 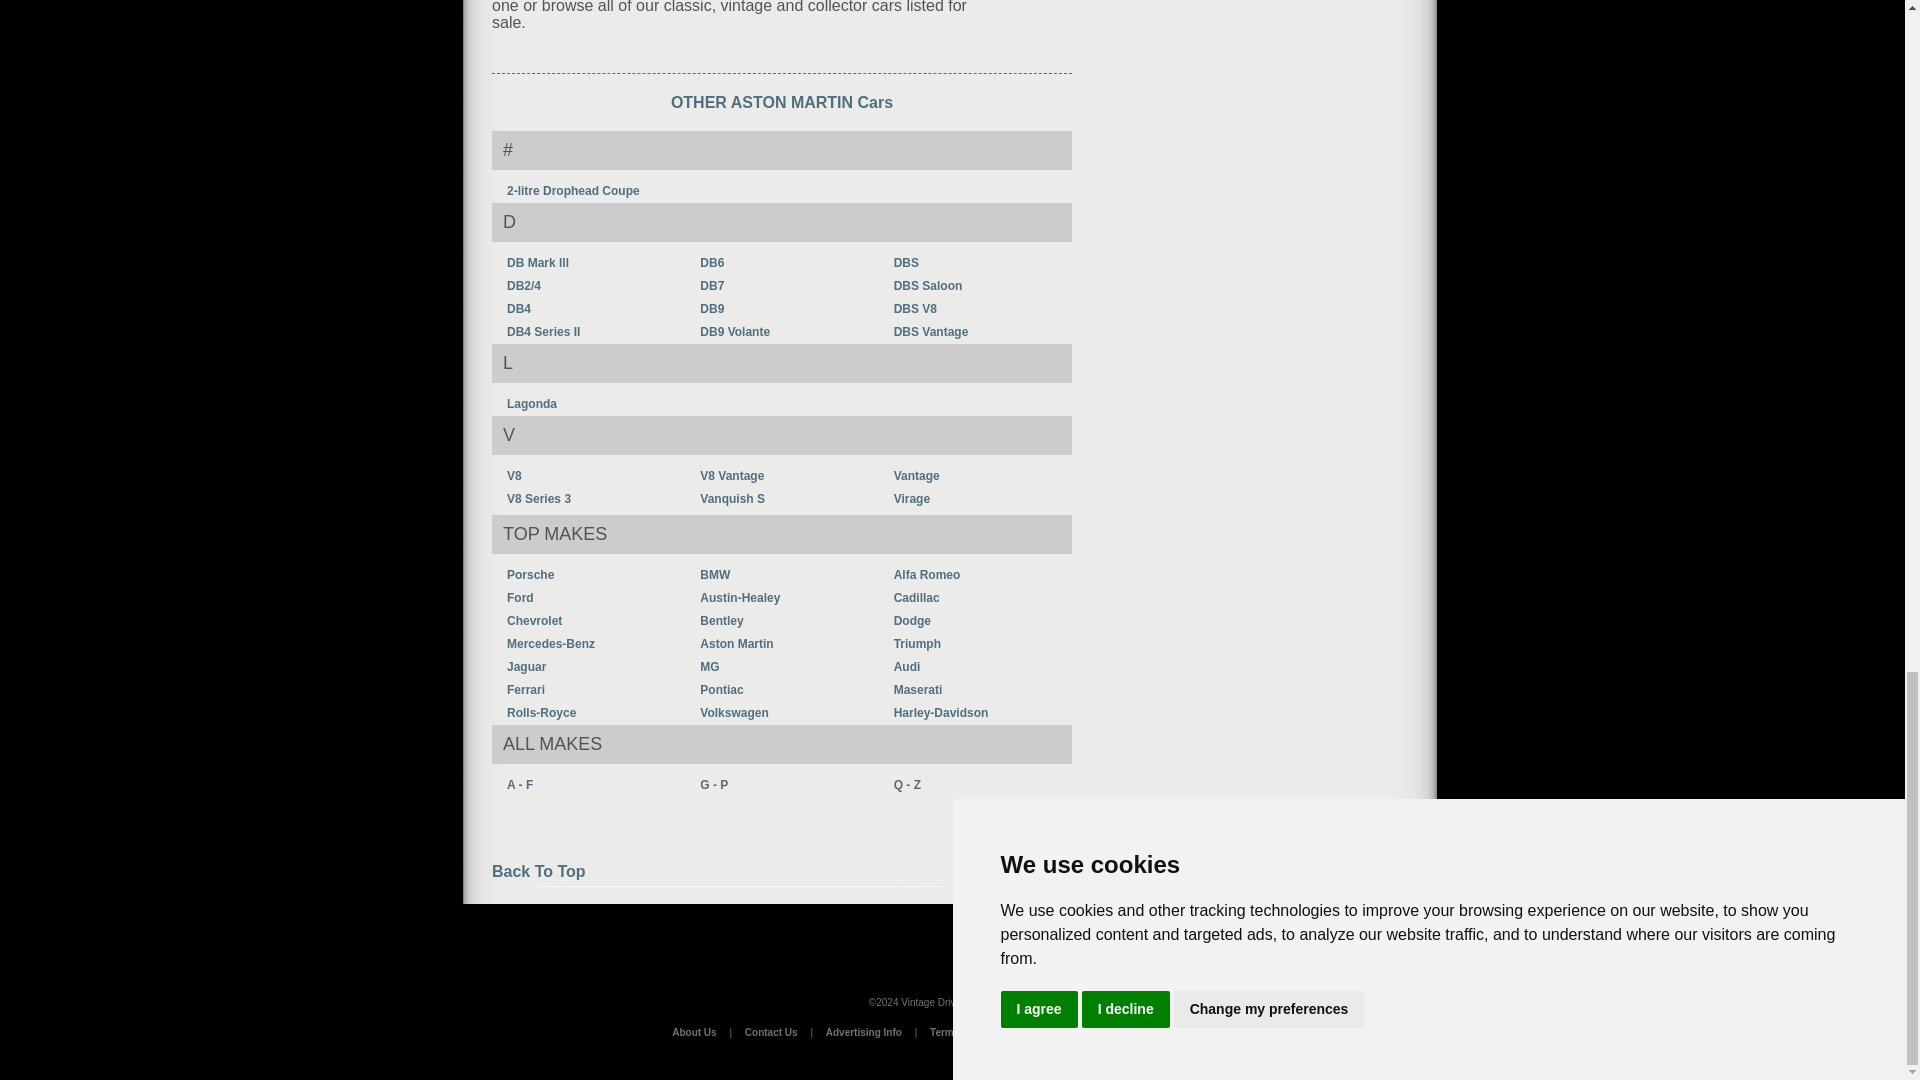 What do you see at coordinates (734, 332) in the screenshot?
I see `DB9 Volante` at bounding box center [734, 332].